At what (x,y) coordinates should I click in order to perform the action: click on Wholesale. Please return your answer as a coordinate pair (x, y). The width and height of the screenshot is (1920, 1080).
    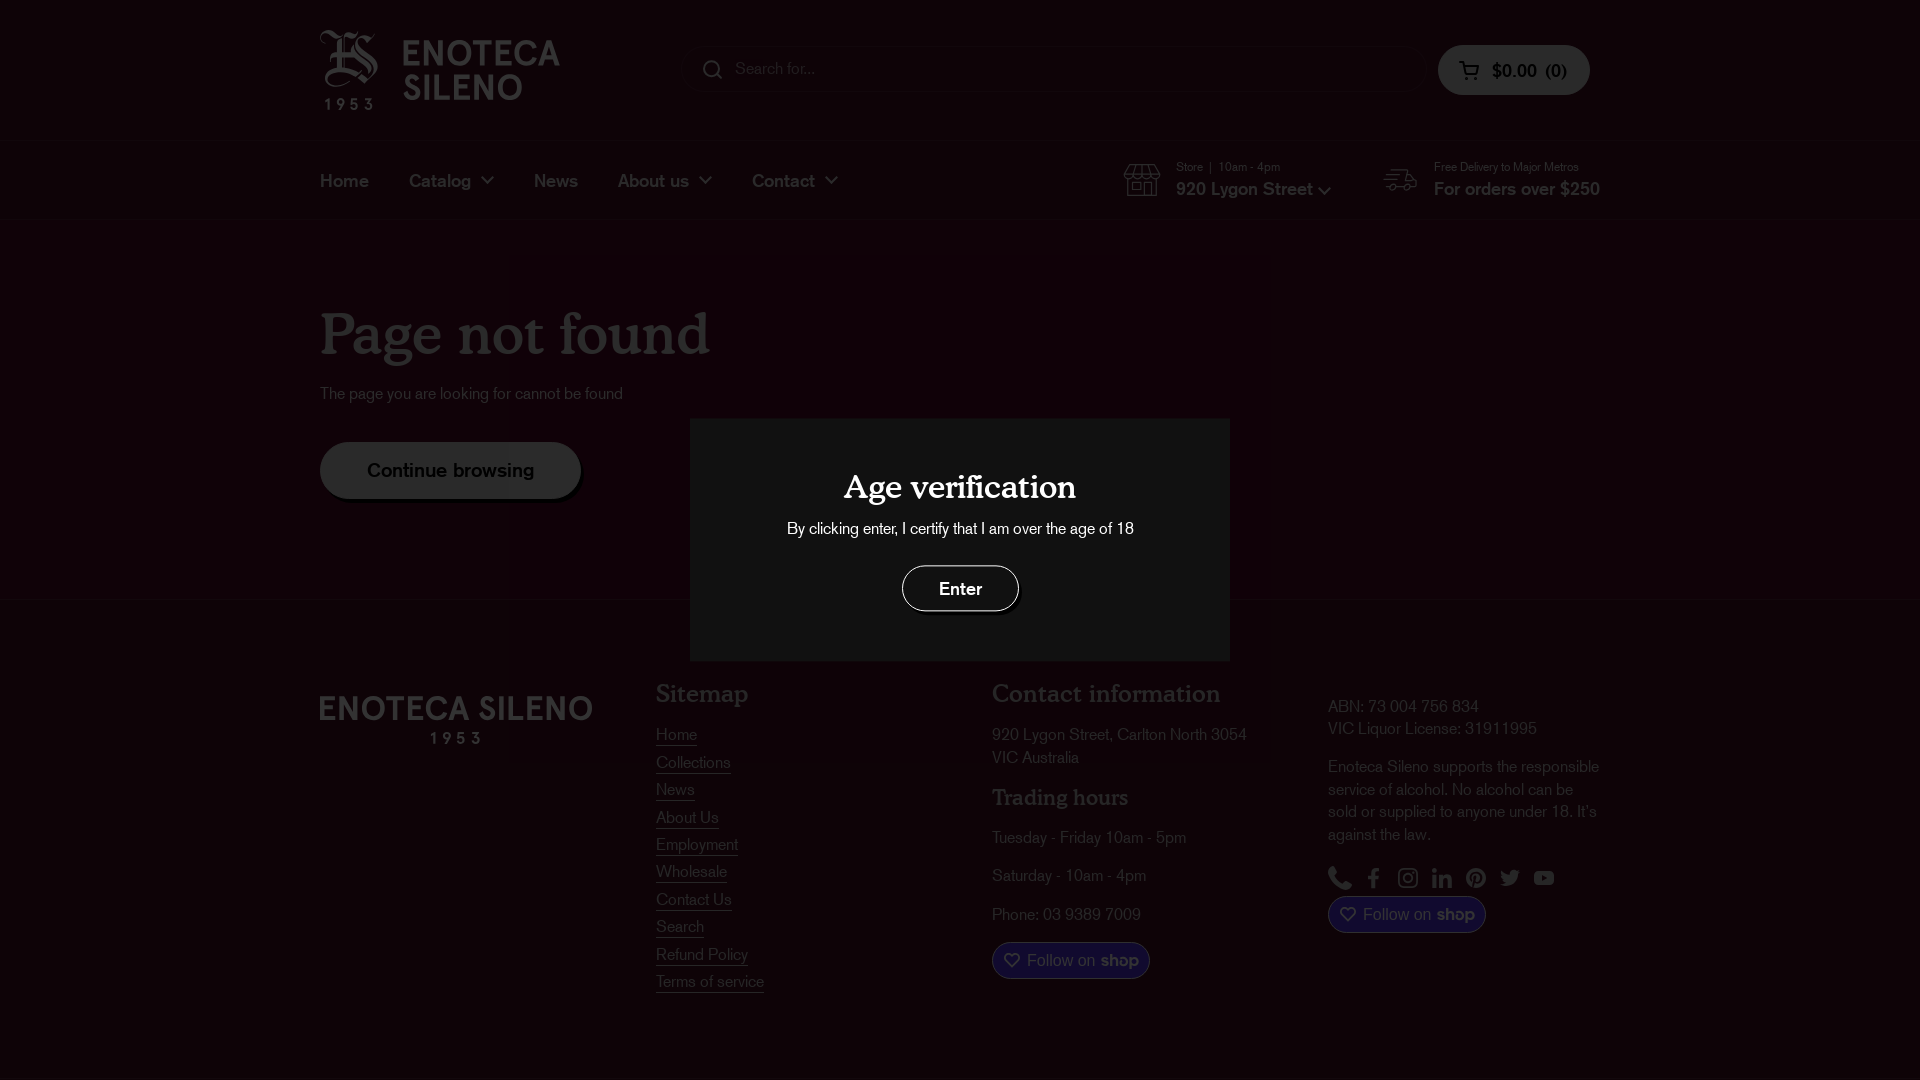
    Looking at the image, I should click on (692, 872).